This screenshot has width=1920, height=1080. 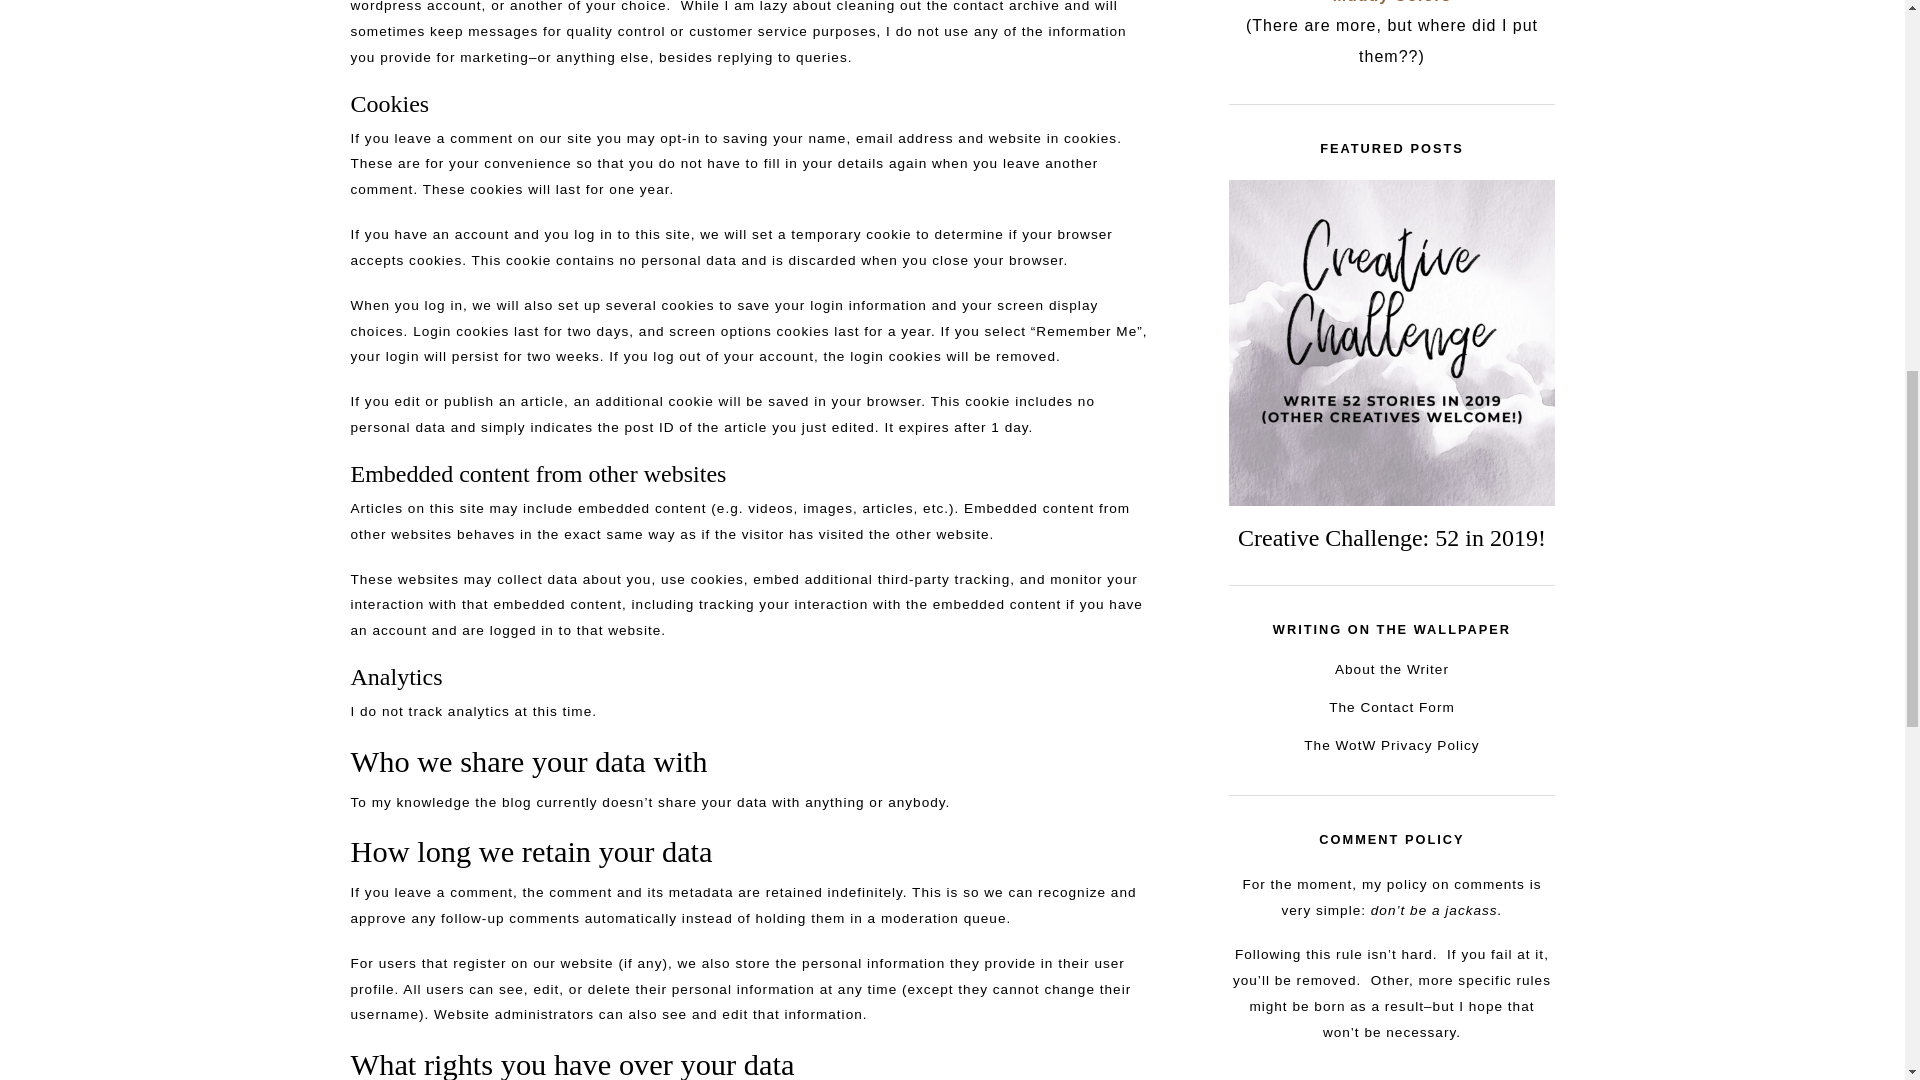 I want to click on The WotW Privacy Policy, so click(x=1390, y=744).